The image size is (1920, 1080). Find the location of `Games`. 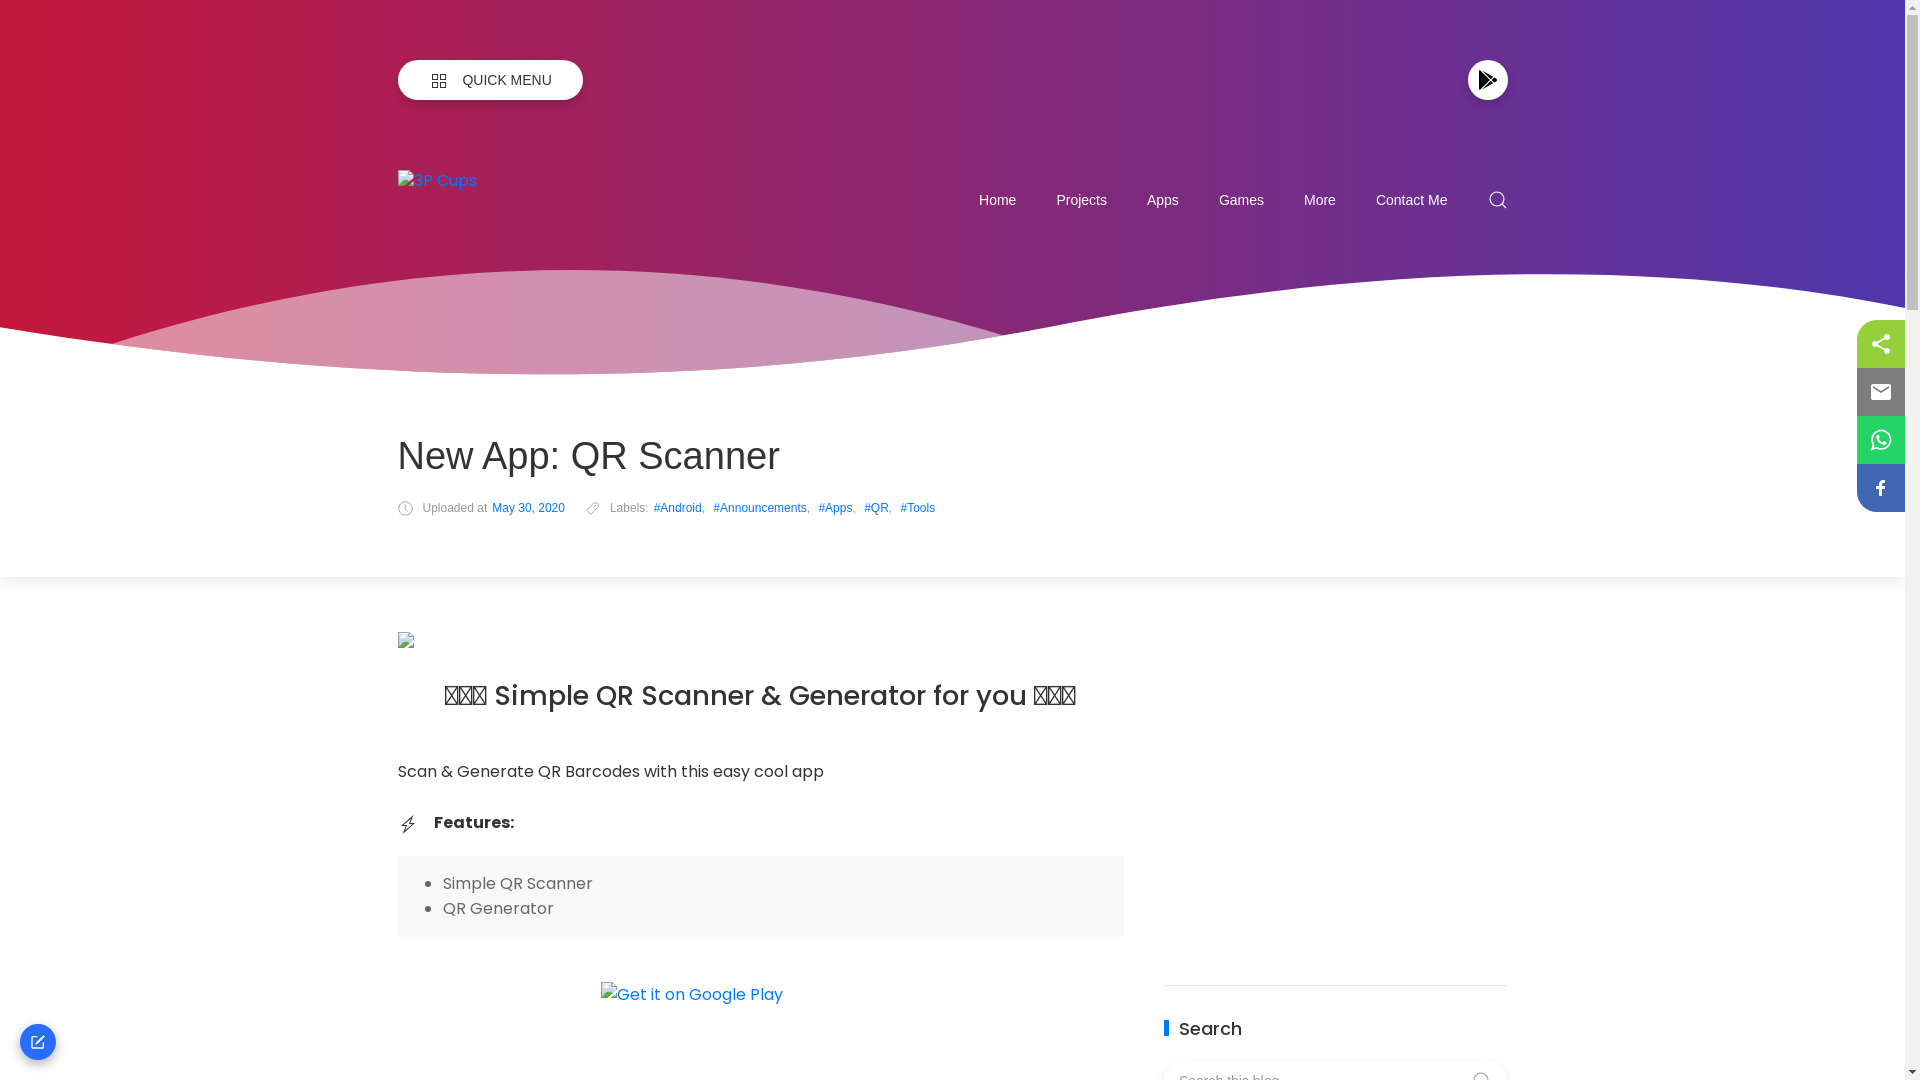

Games is located at coordinates (1242, 200).